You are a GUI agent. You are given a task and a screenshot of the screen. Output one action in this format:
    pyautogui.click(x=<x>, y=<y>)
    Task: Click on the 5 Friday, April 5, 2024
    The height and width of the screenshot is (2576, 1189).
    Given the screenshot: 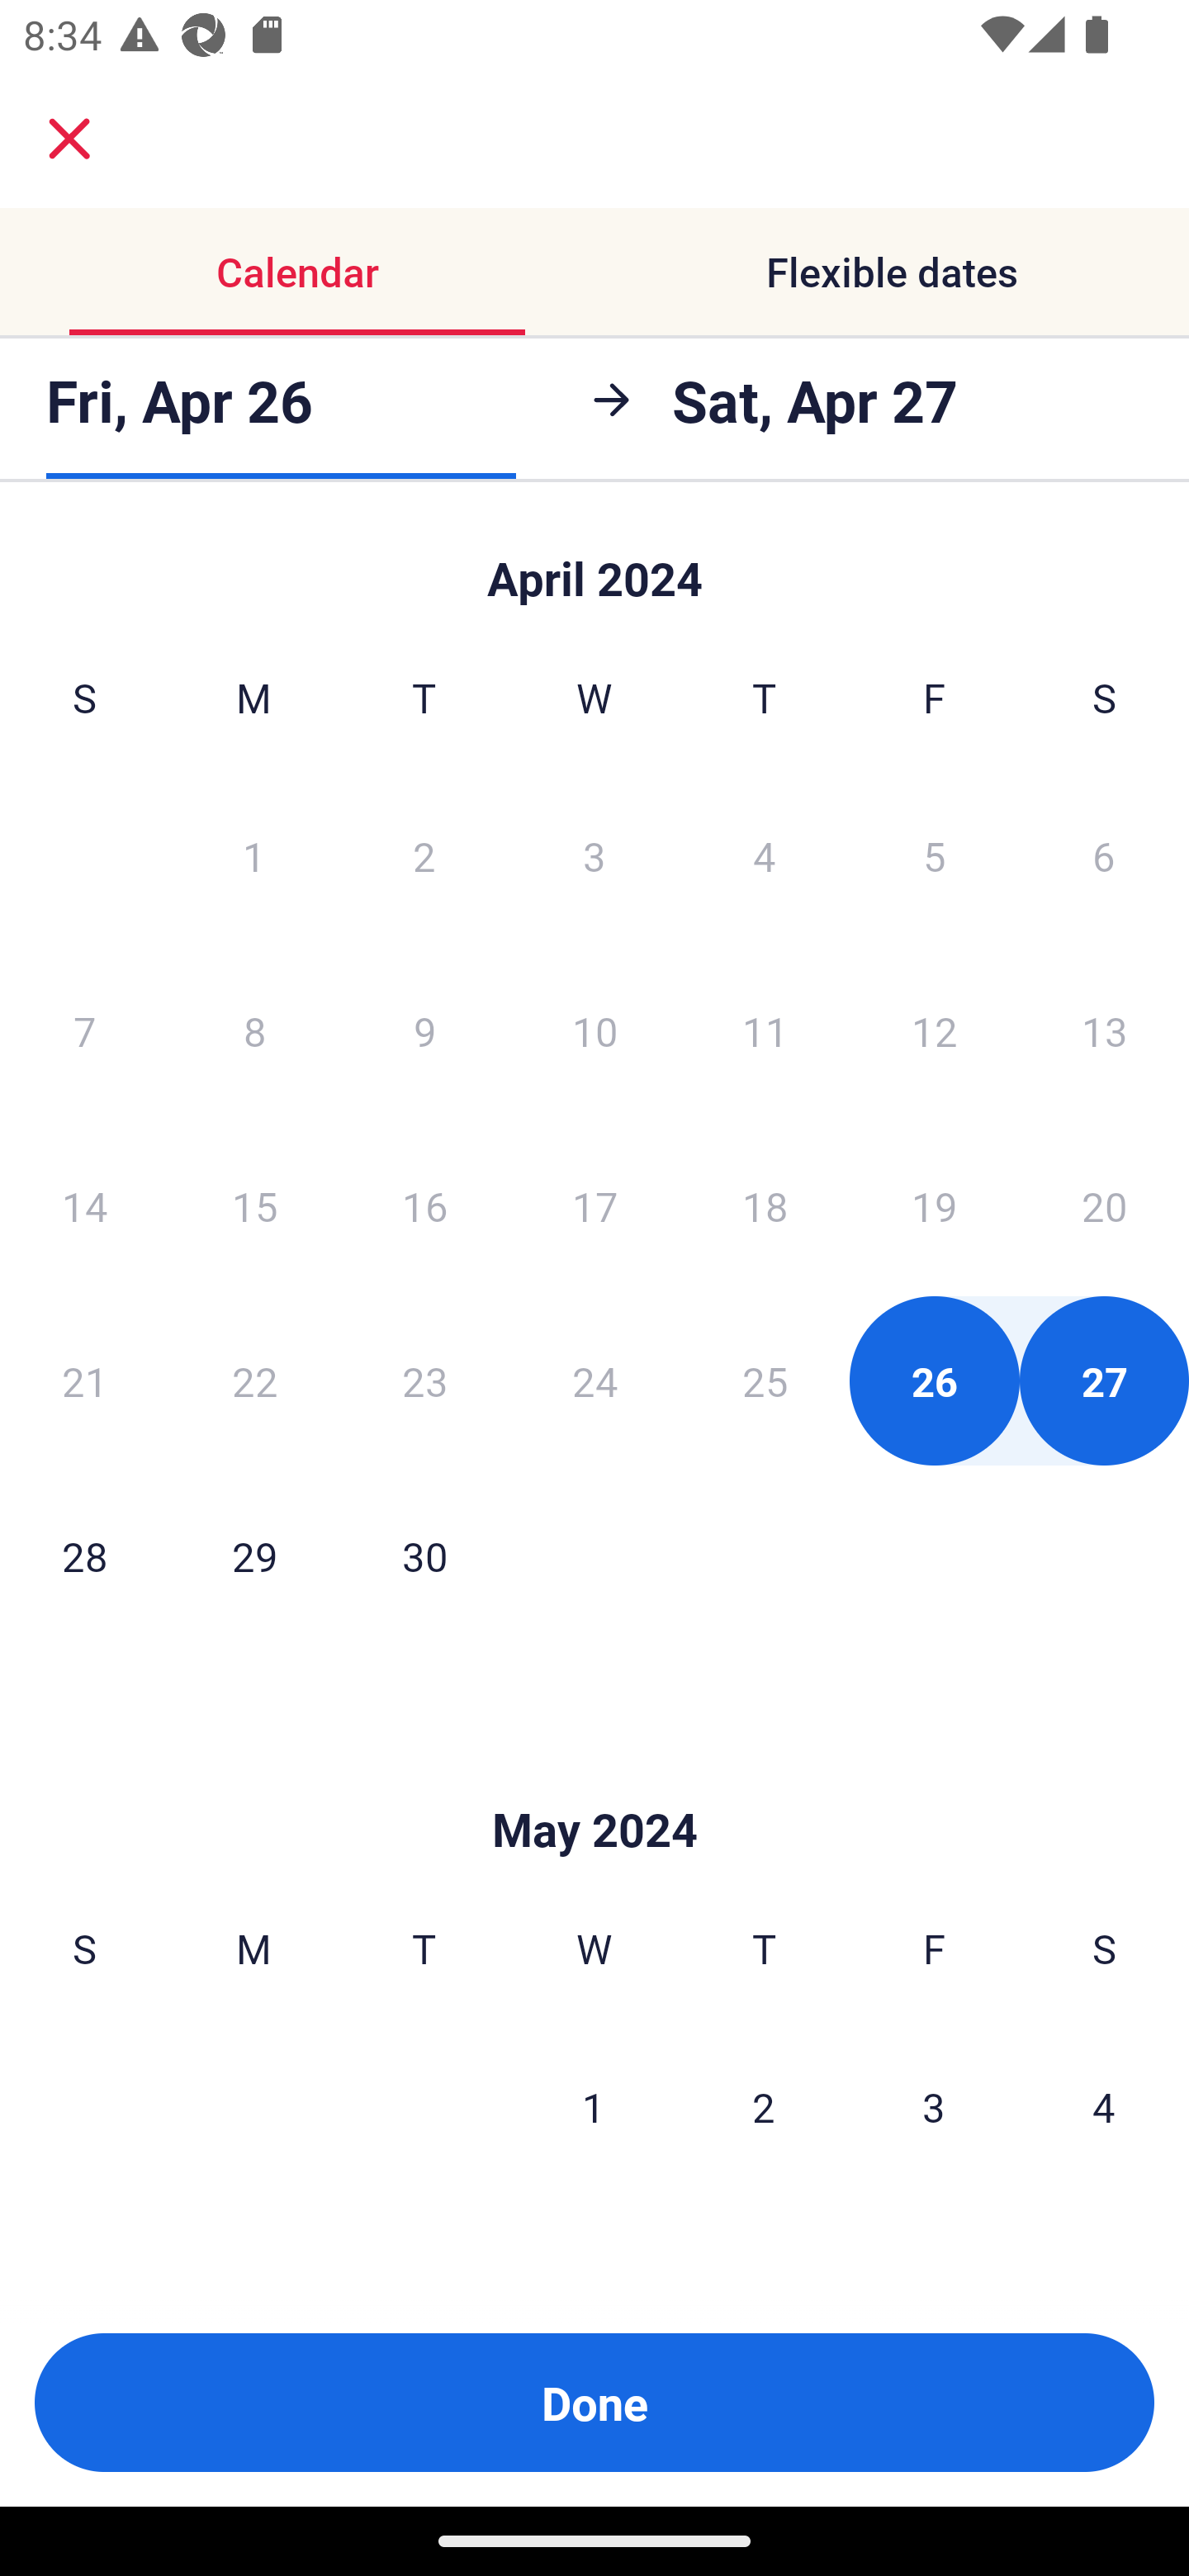 What is the action you would take?
    pyautogui.click(x=935, y=855)
    